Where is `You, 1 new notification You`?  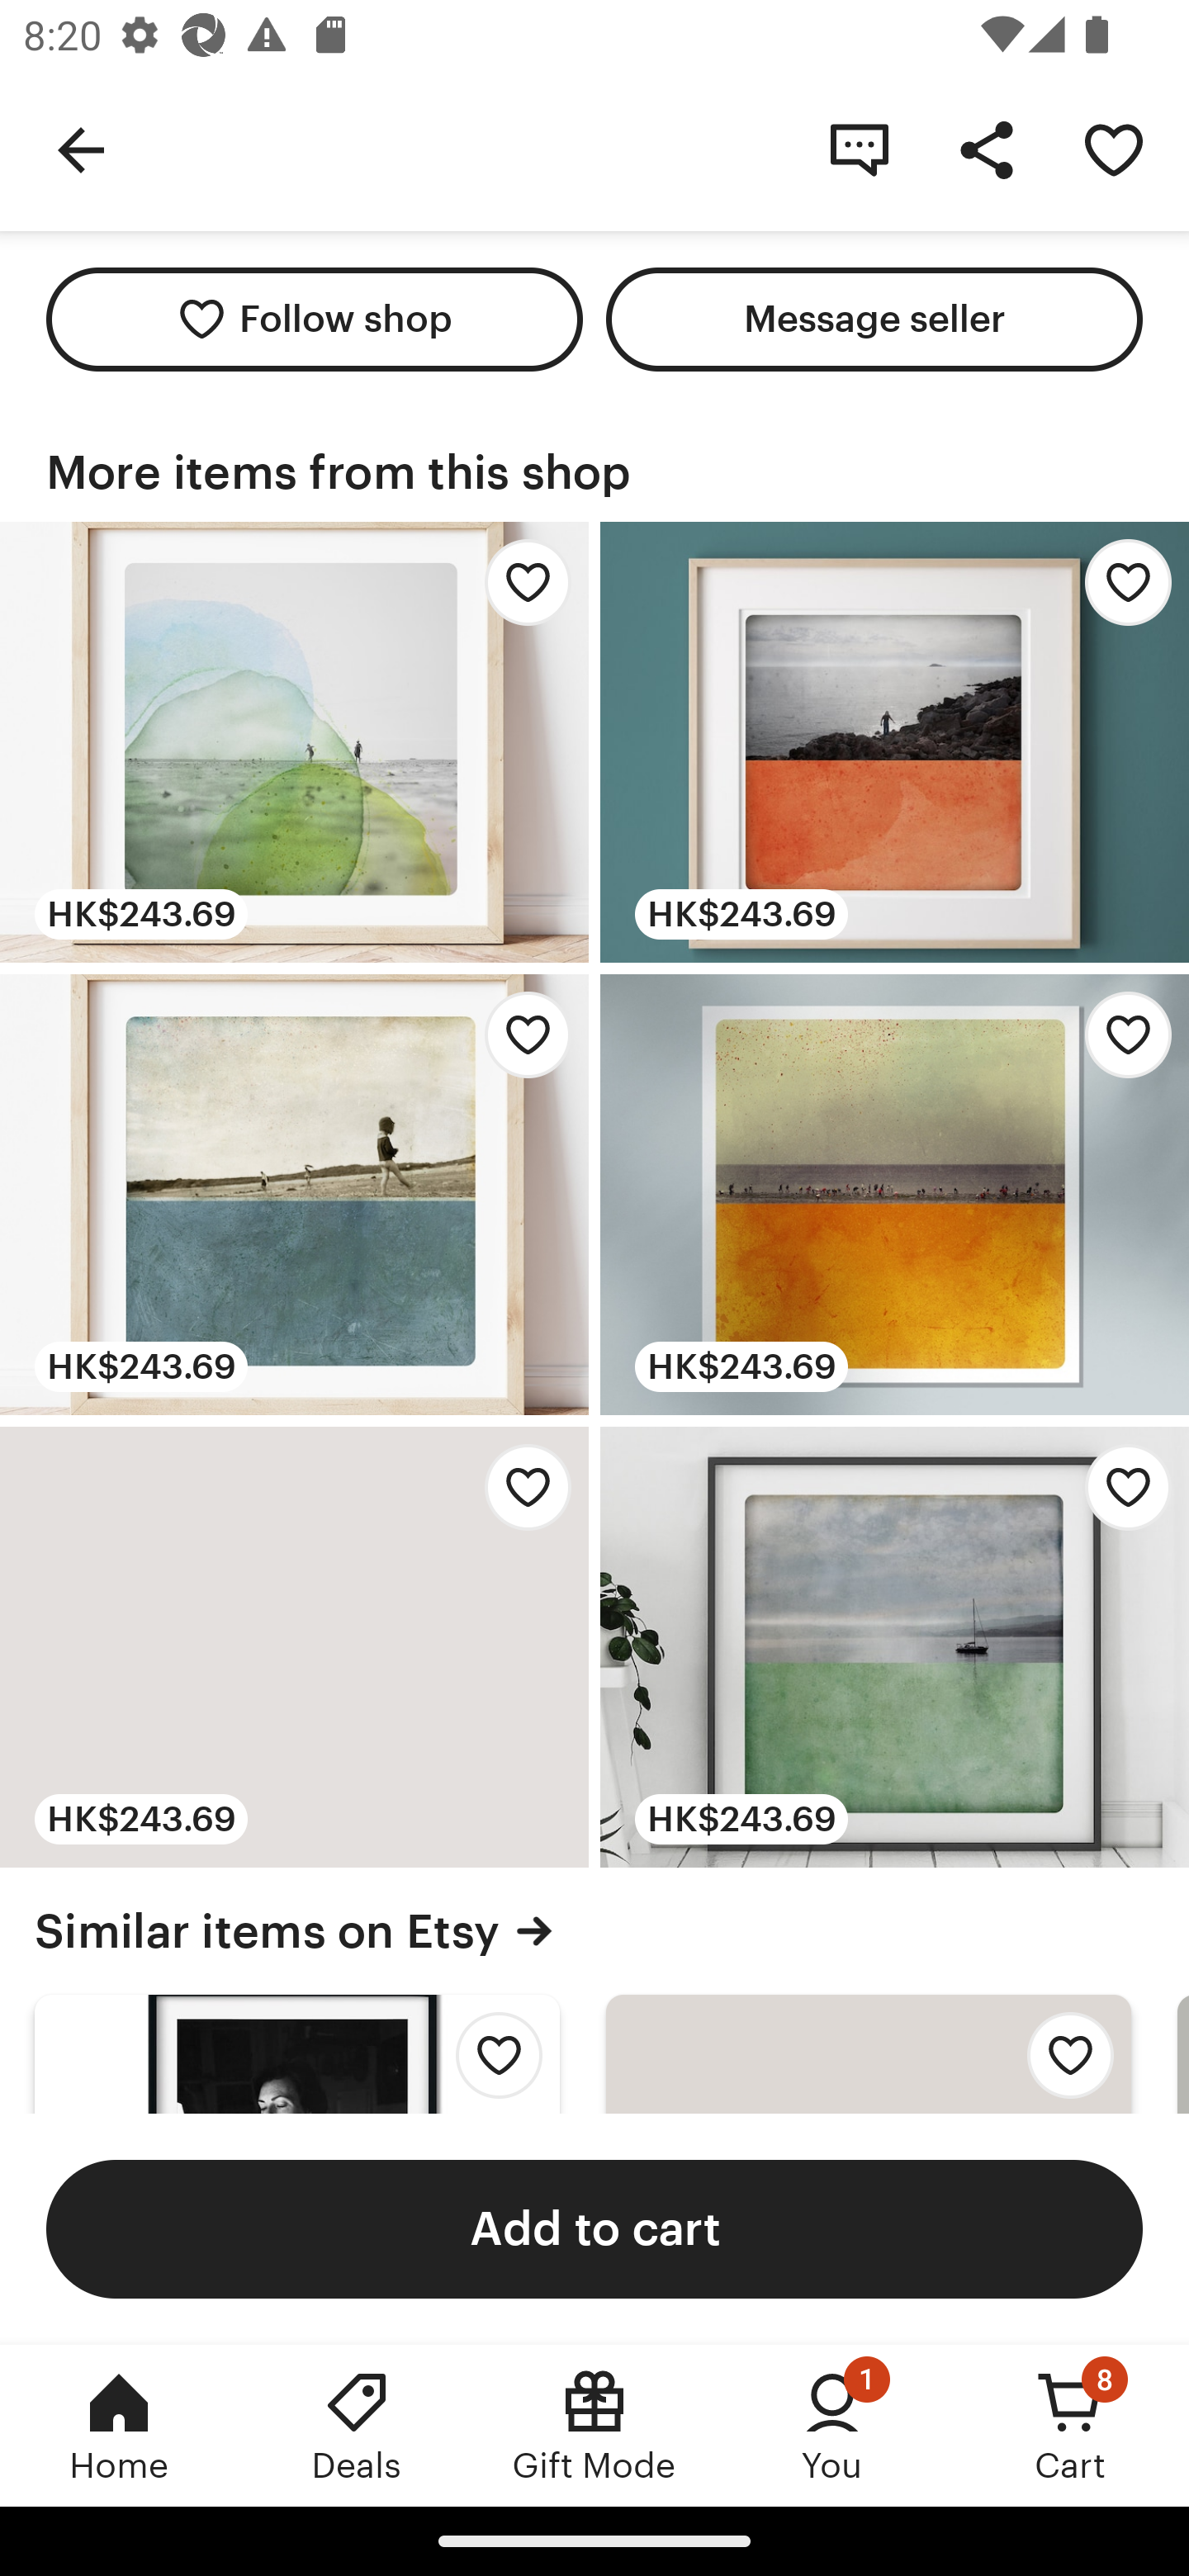
You, 1 new notification You is located at coordinates (832, 2425).